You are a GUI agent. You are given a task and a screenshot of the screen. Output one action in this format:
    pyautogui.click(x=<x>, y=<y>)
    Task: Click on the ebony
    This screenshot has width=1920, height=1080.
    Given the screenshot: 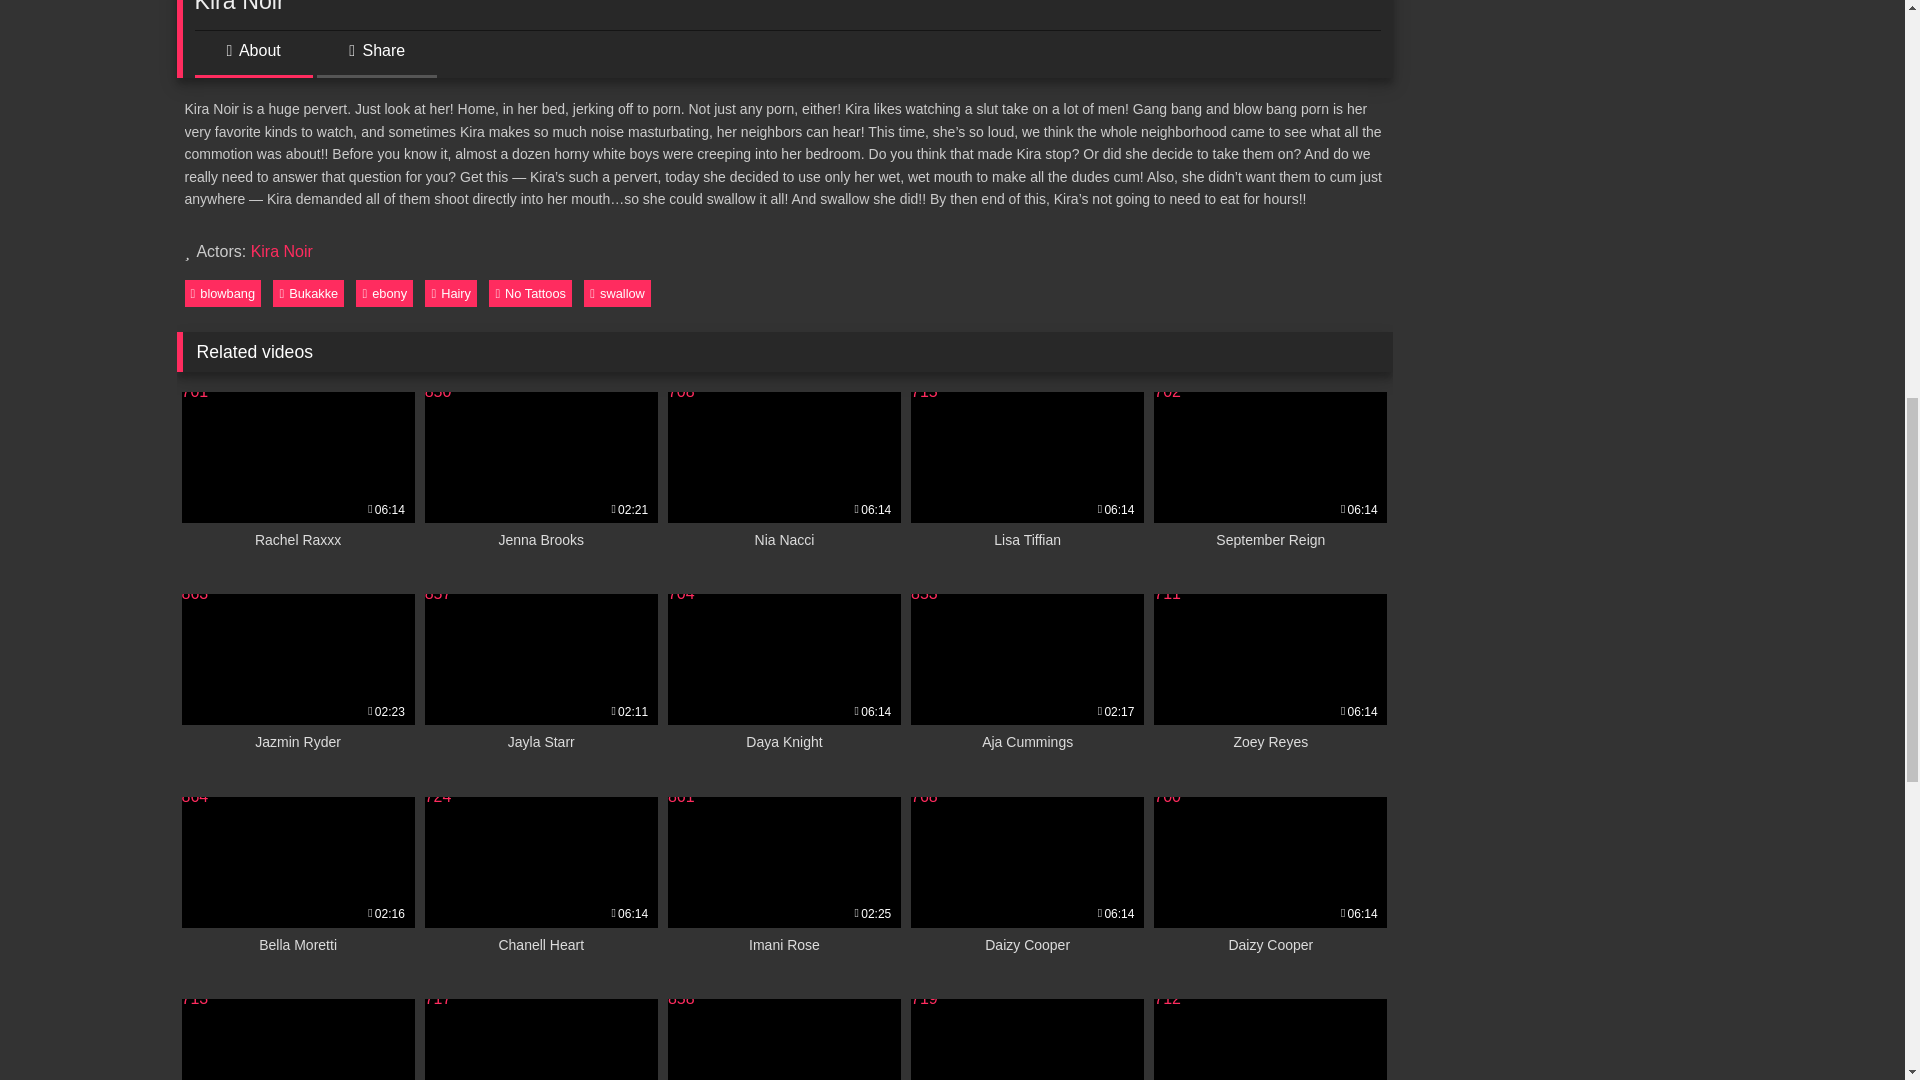 What is the action you would take?
    pyautogui.click(x=1027, y=482)
    